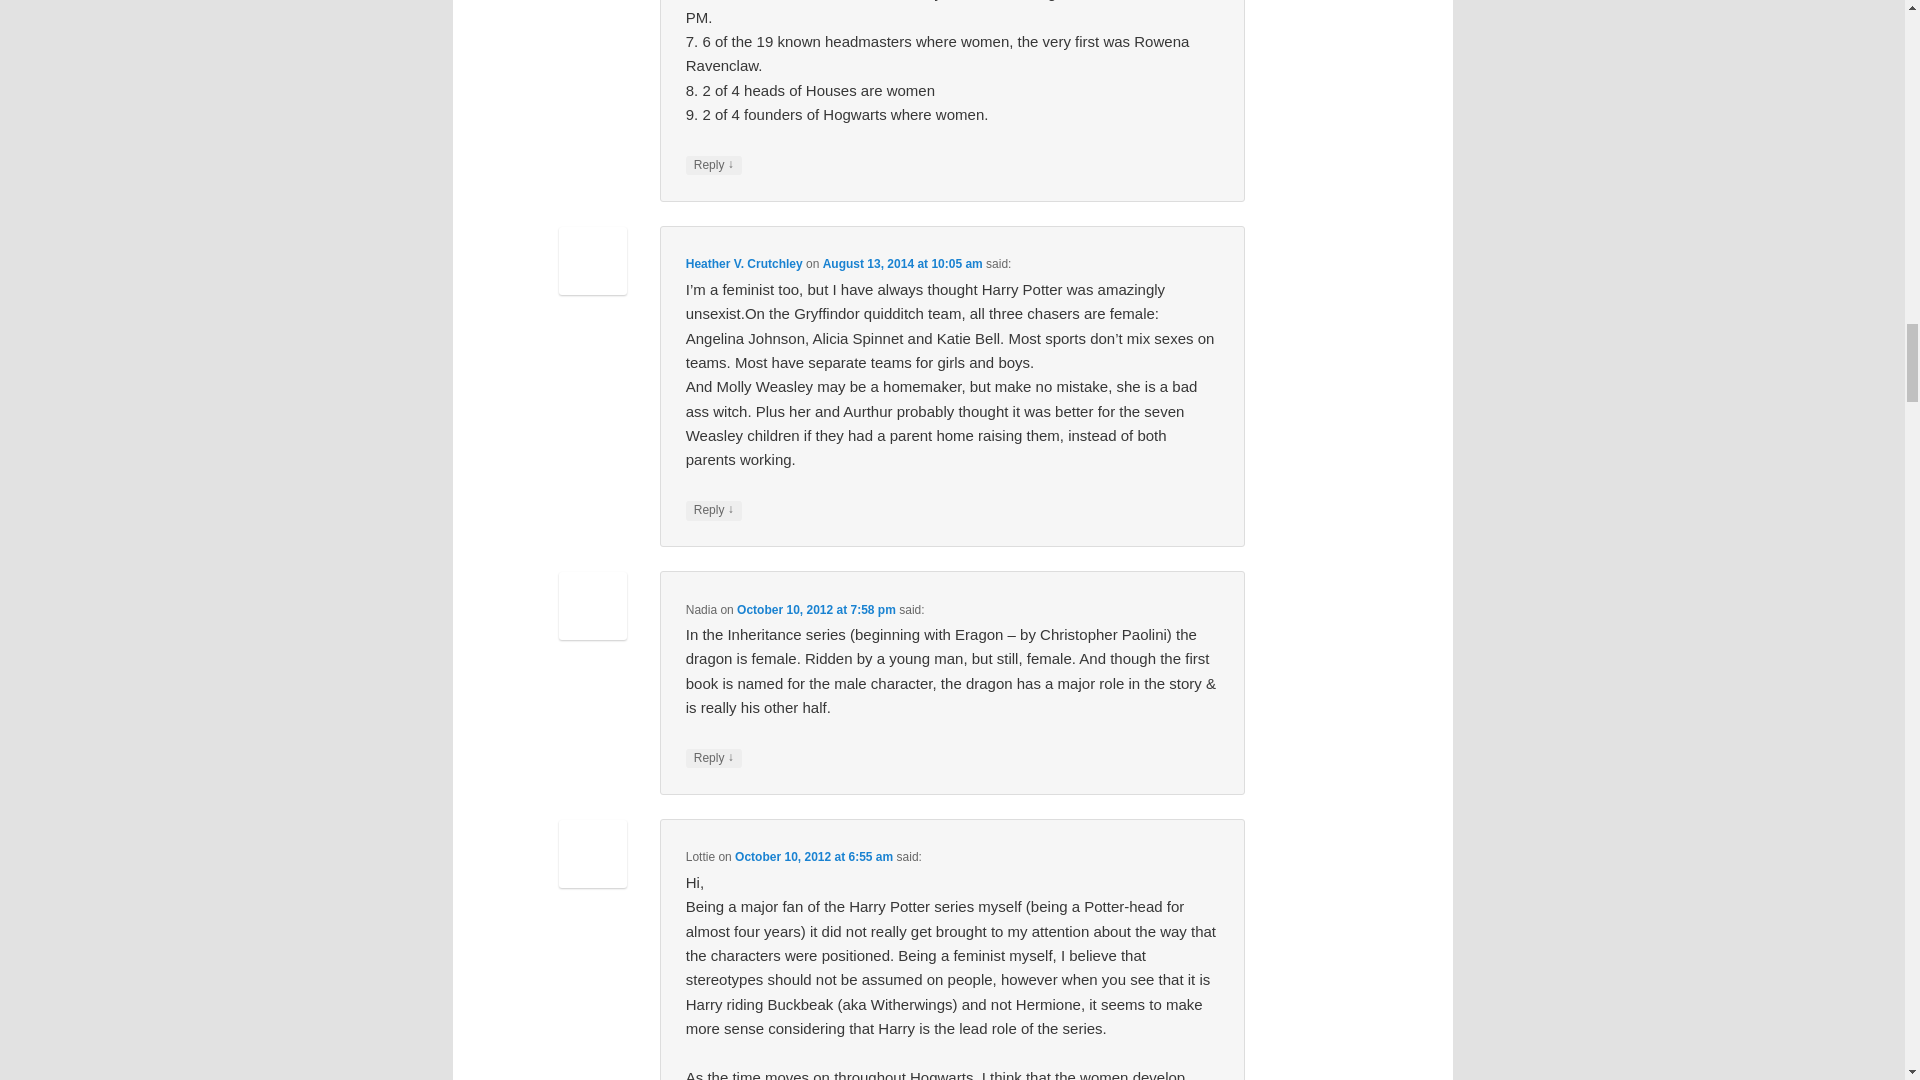 This screenshot has height=1080, width=1920. I want to click on October 10, 2012 at 7:58 pm, so click(816, 609).